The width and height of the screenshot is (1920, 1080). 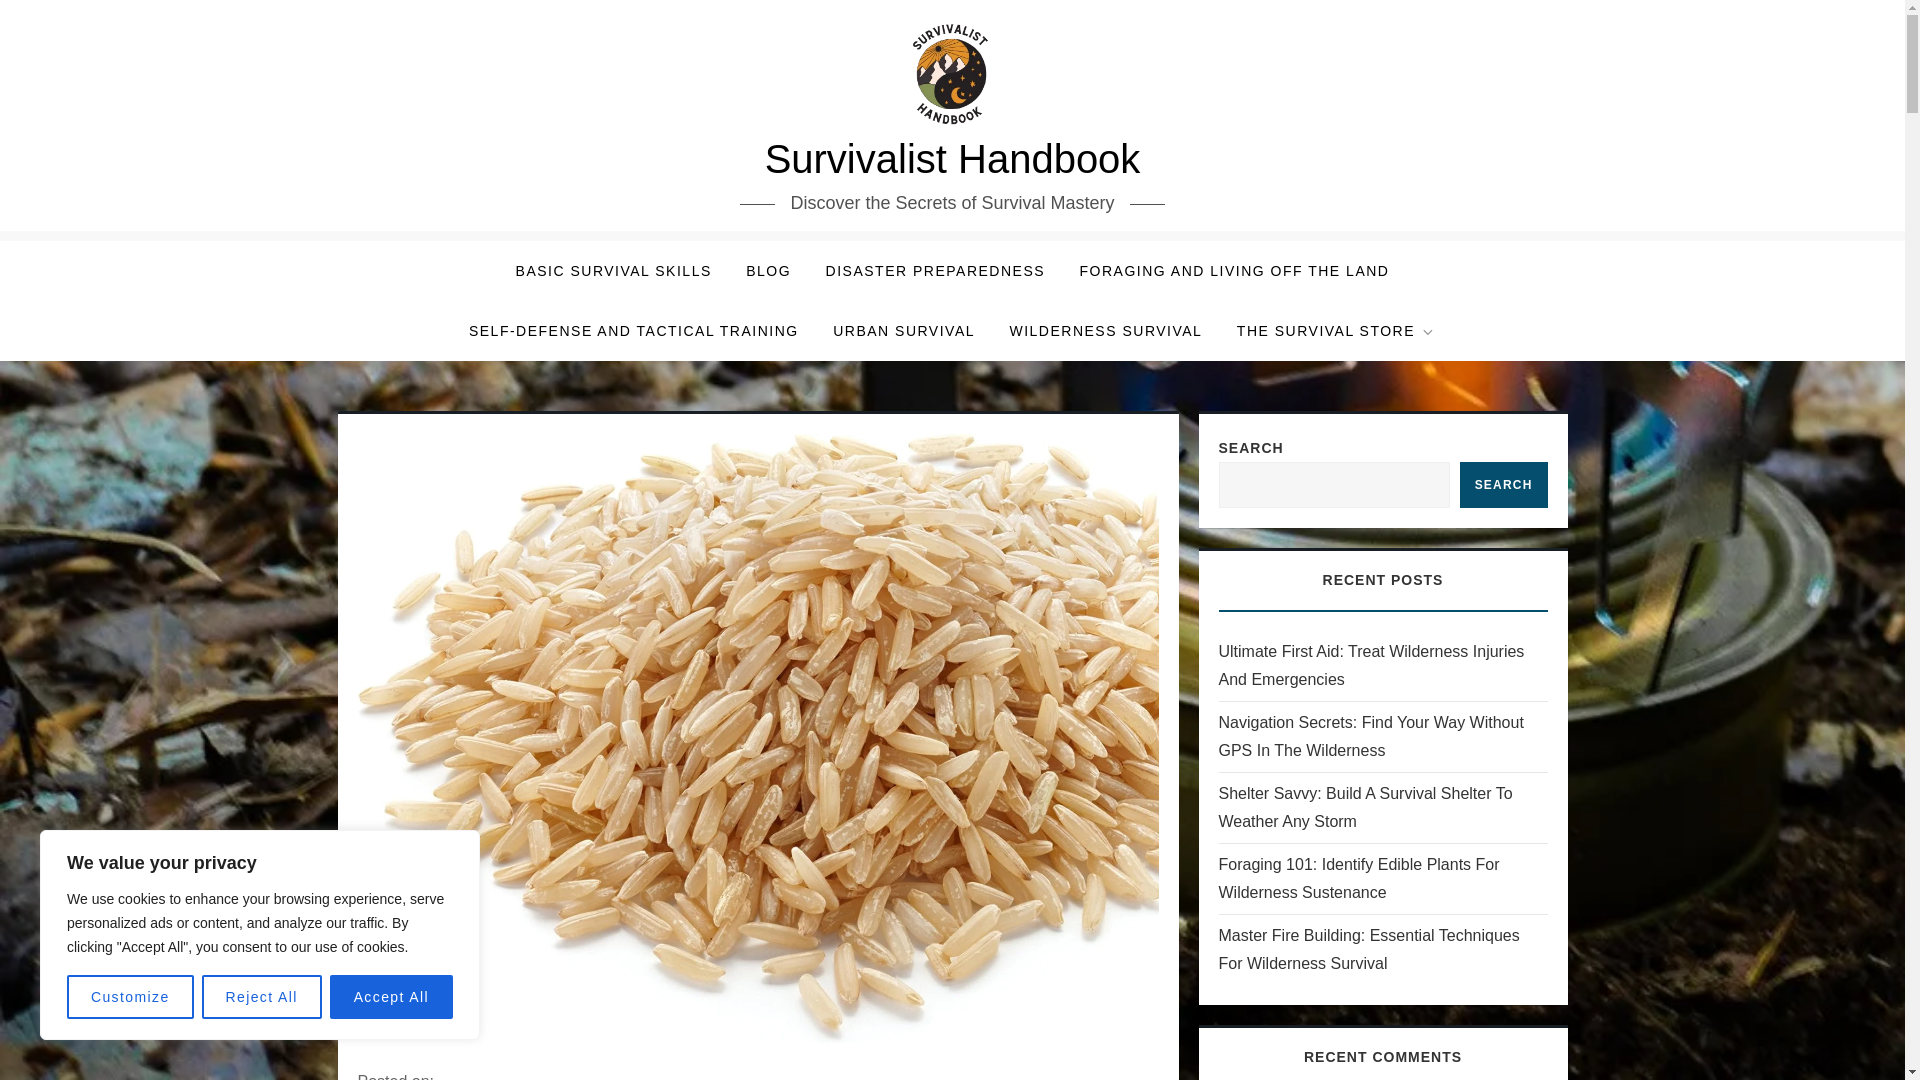 I want to click on FORAGING AND LIVING OFF THE LAND, so click(x=1235, y=270).